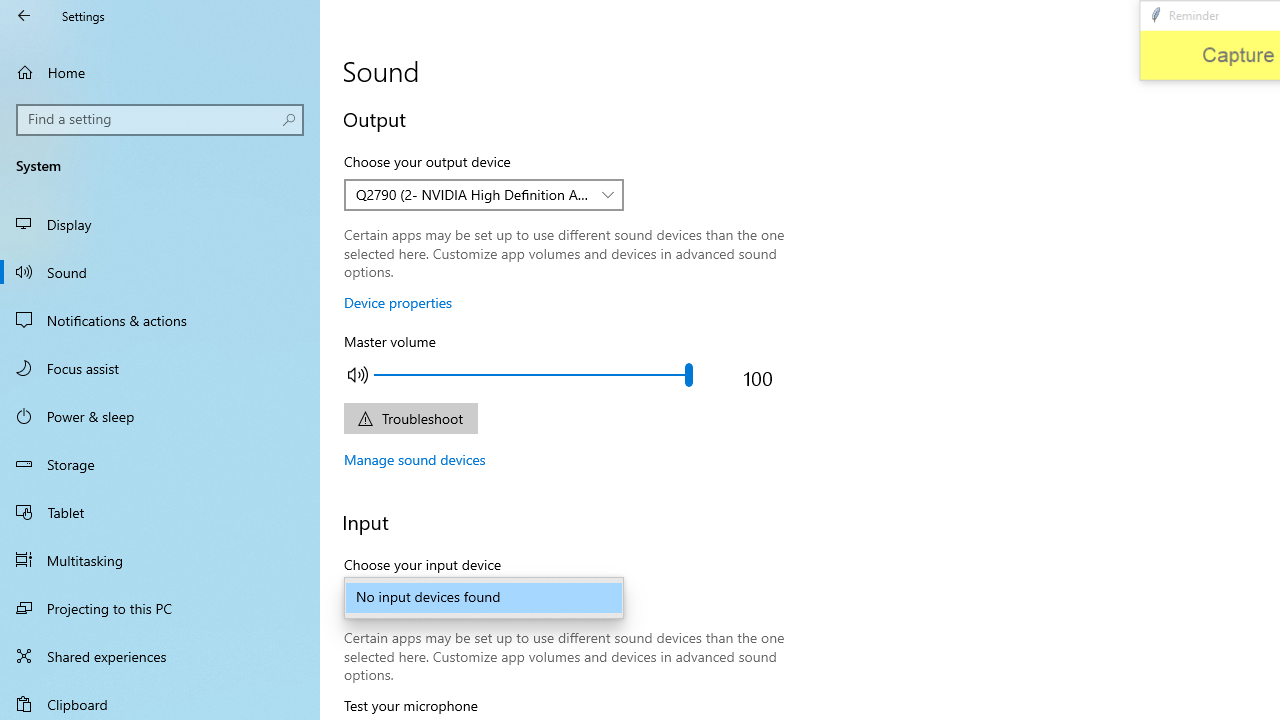  What do you see at coordinates (358, 374) in the screenshot?
I see `Mute master volume` at bounding box center [358, 374].